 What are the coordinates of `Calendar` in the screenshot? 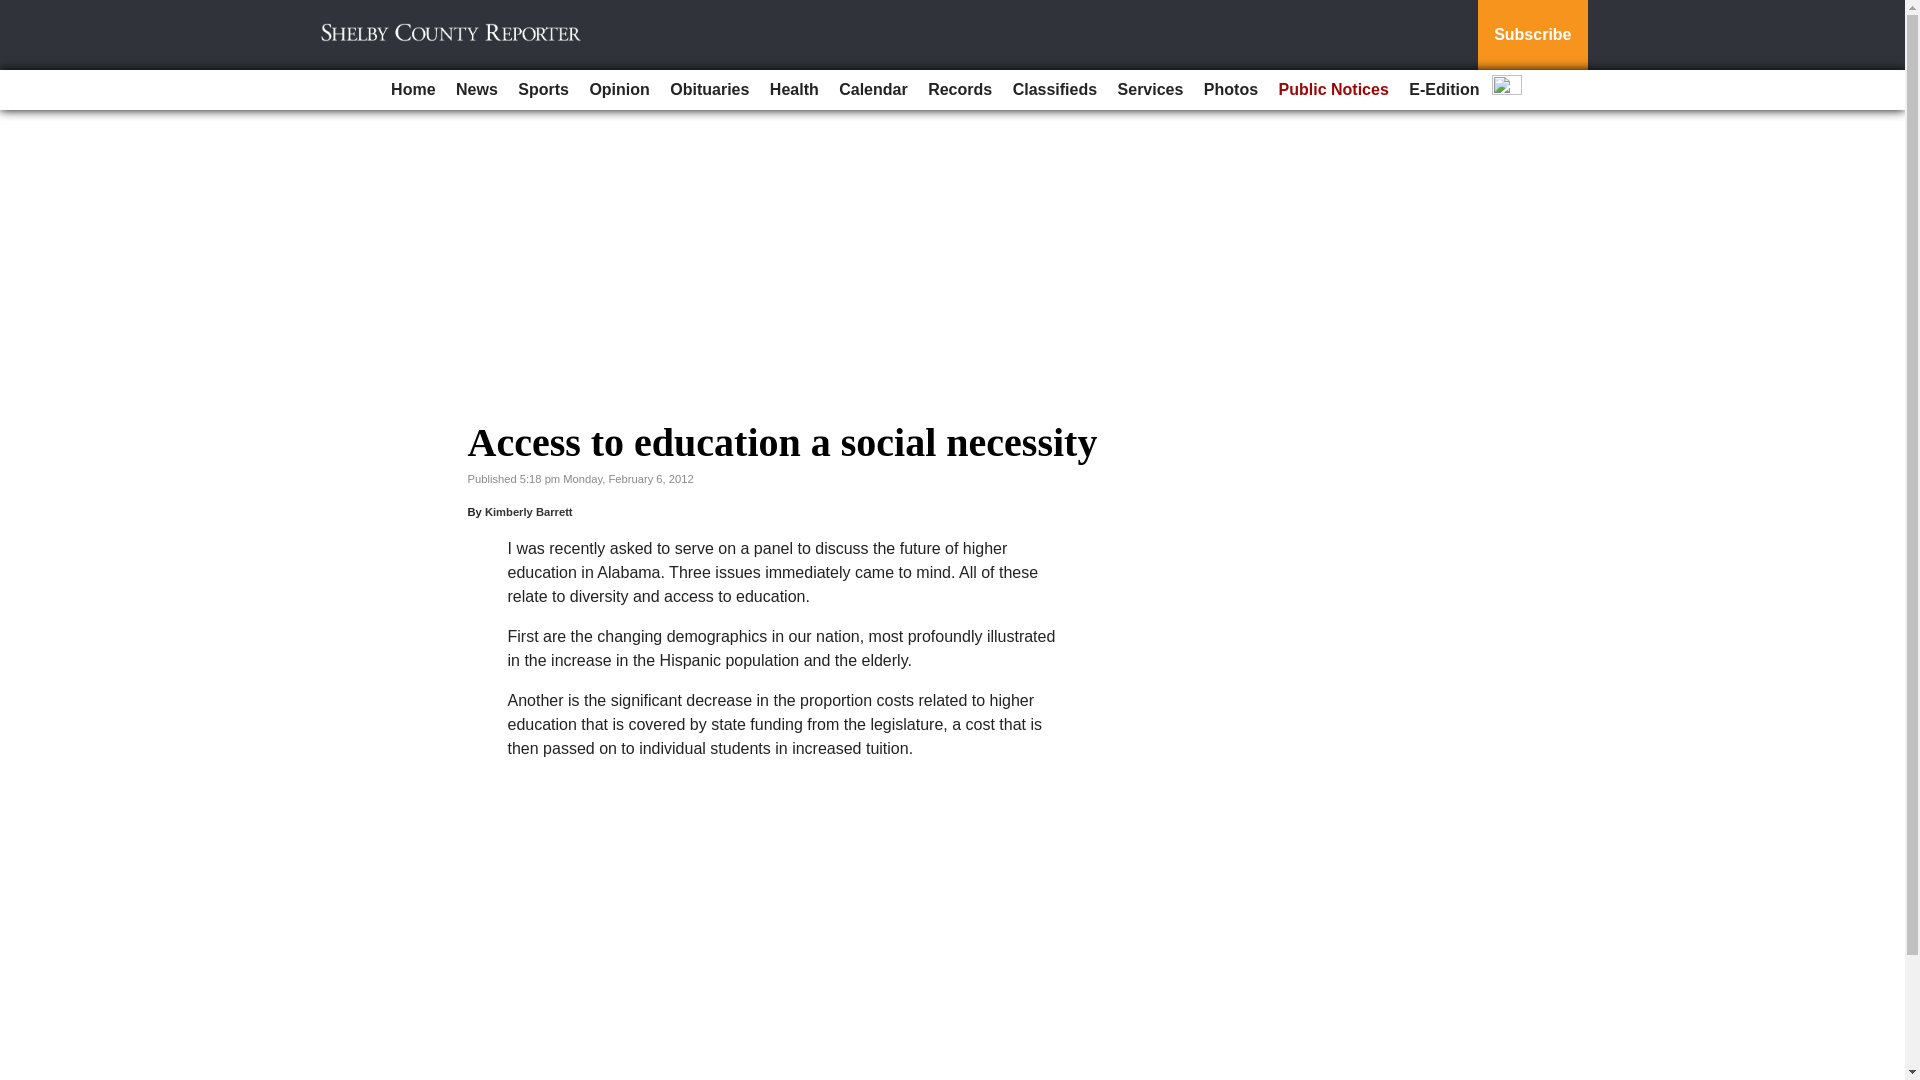 It's located at (873, 90).